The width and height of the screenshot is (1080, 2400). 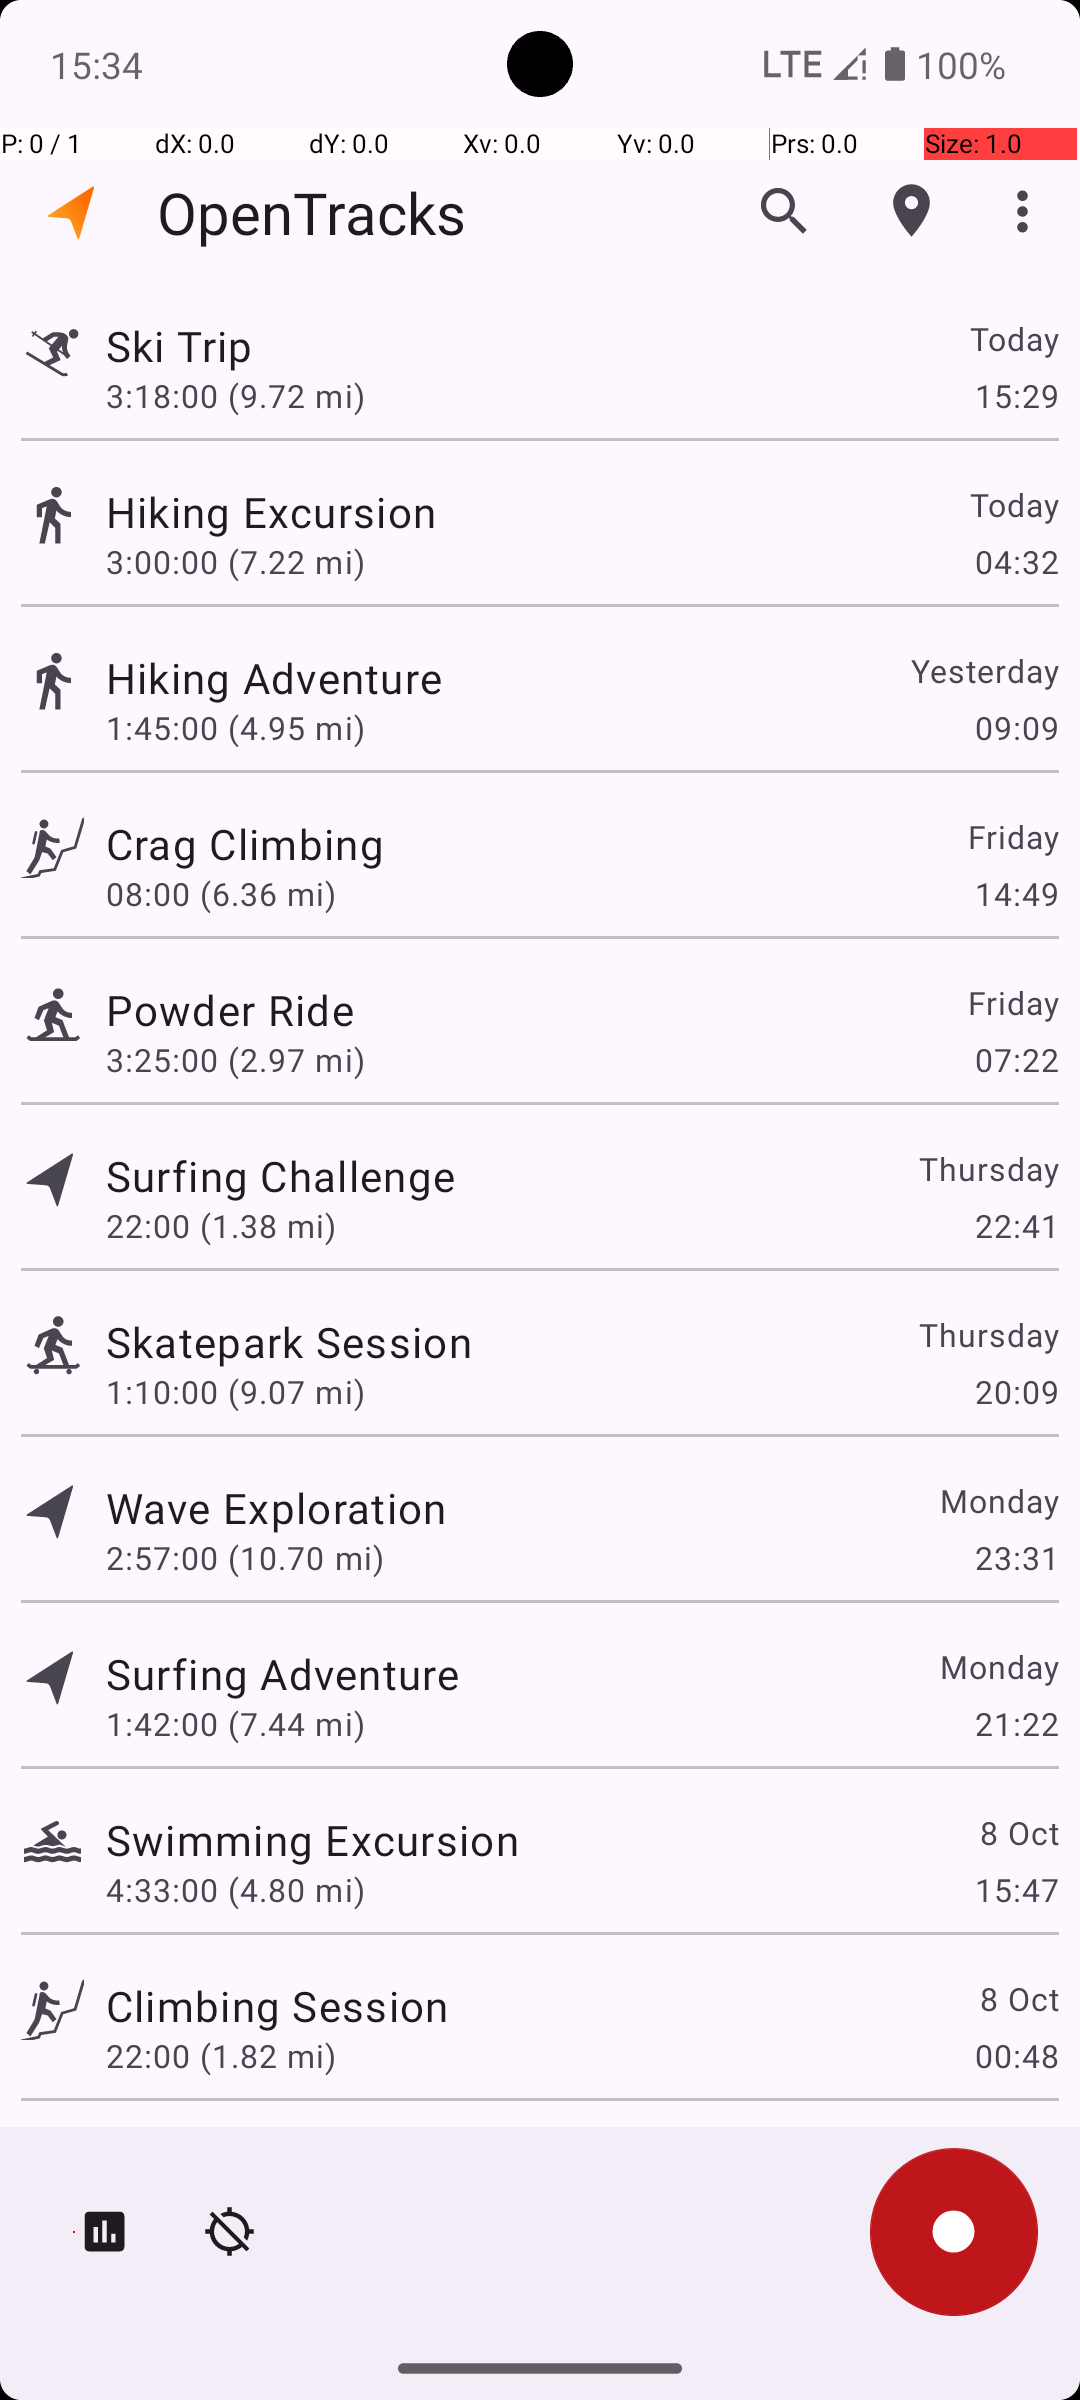 What do you see at coordinates (1016, 562) in the screenshot?
I see `04:32` at bounding box center [1016, 562].